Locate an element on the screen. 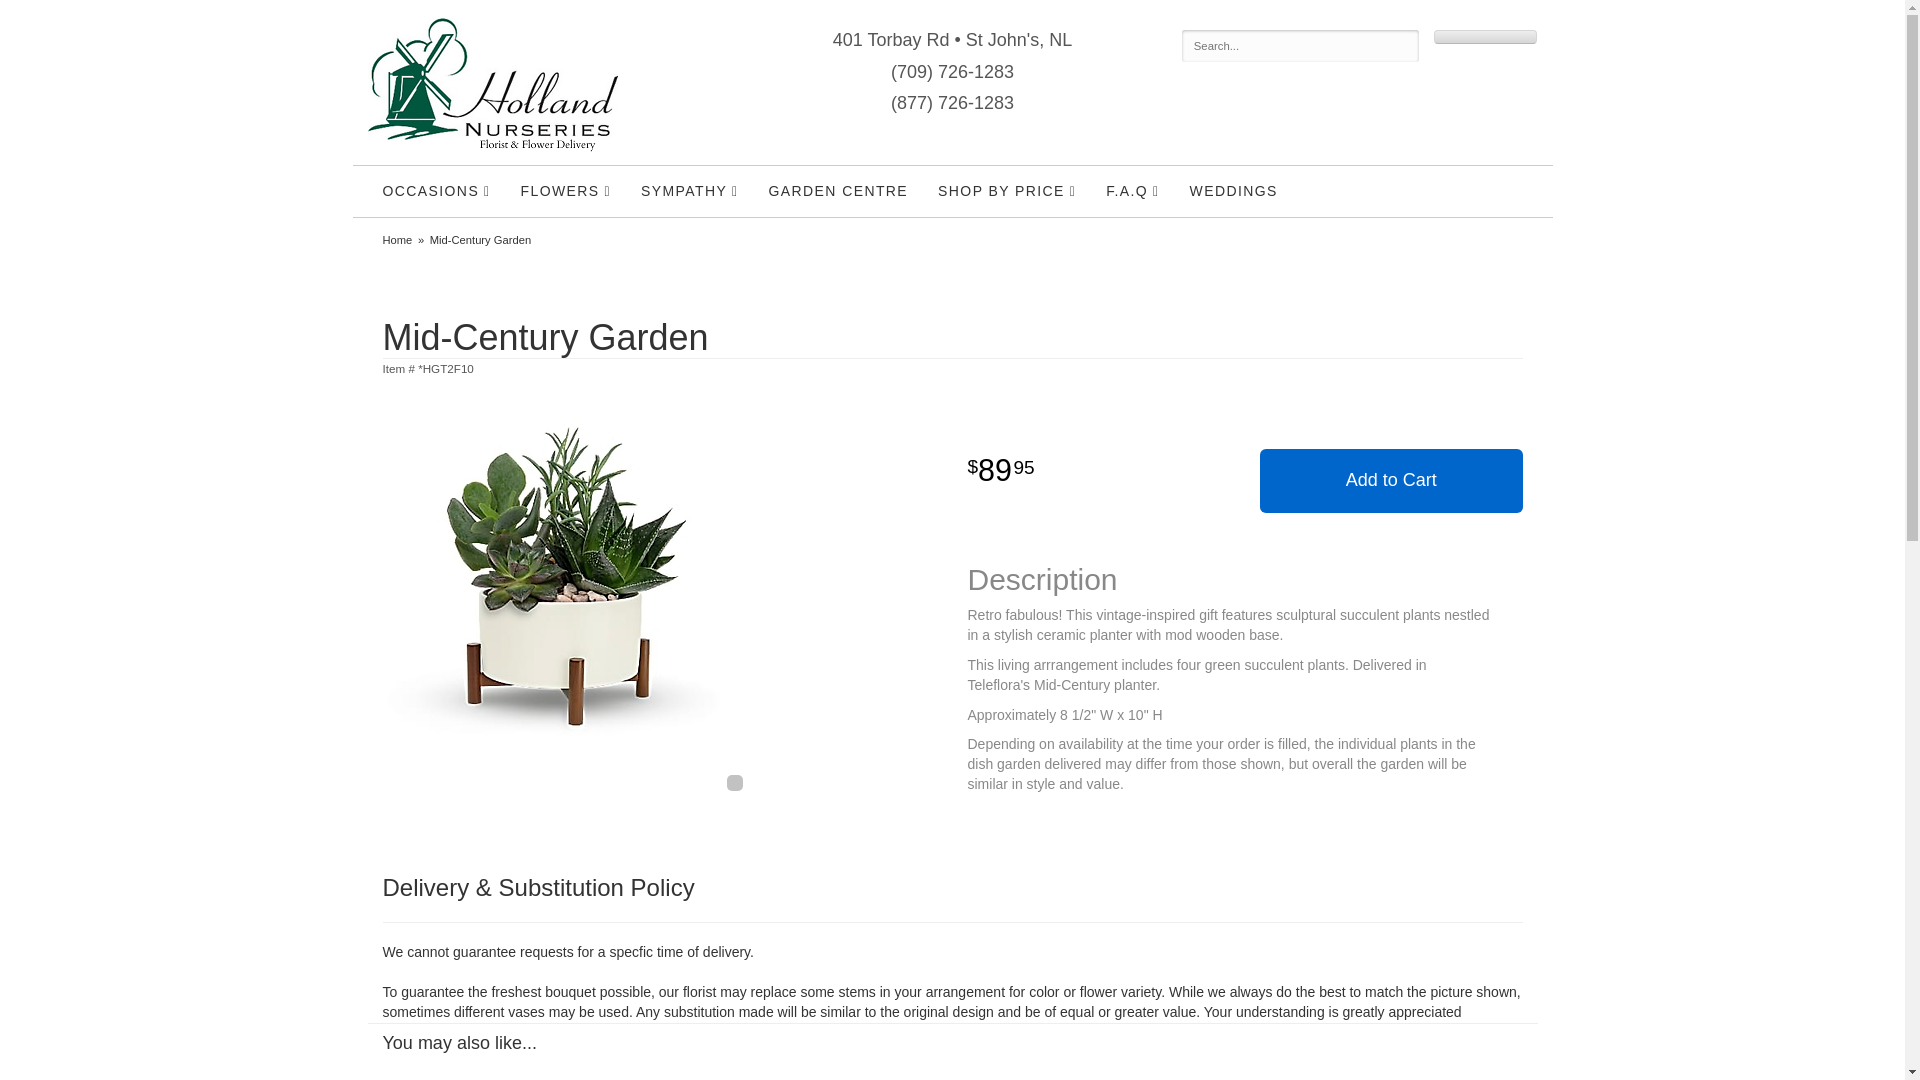  SHOP BY PRICE is located at coordinates (1006, 192).